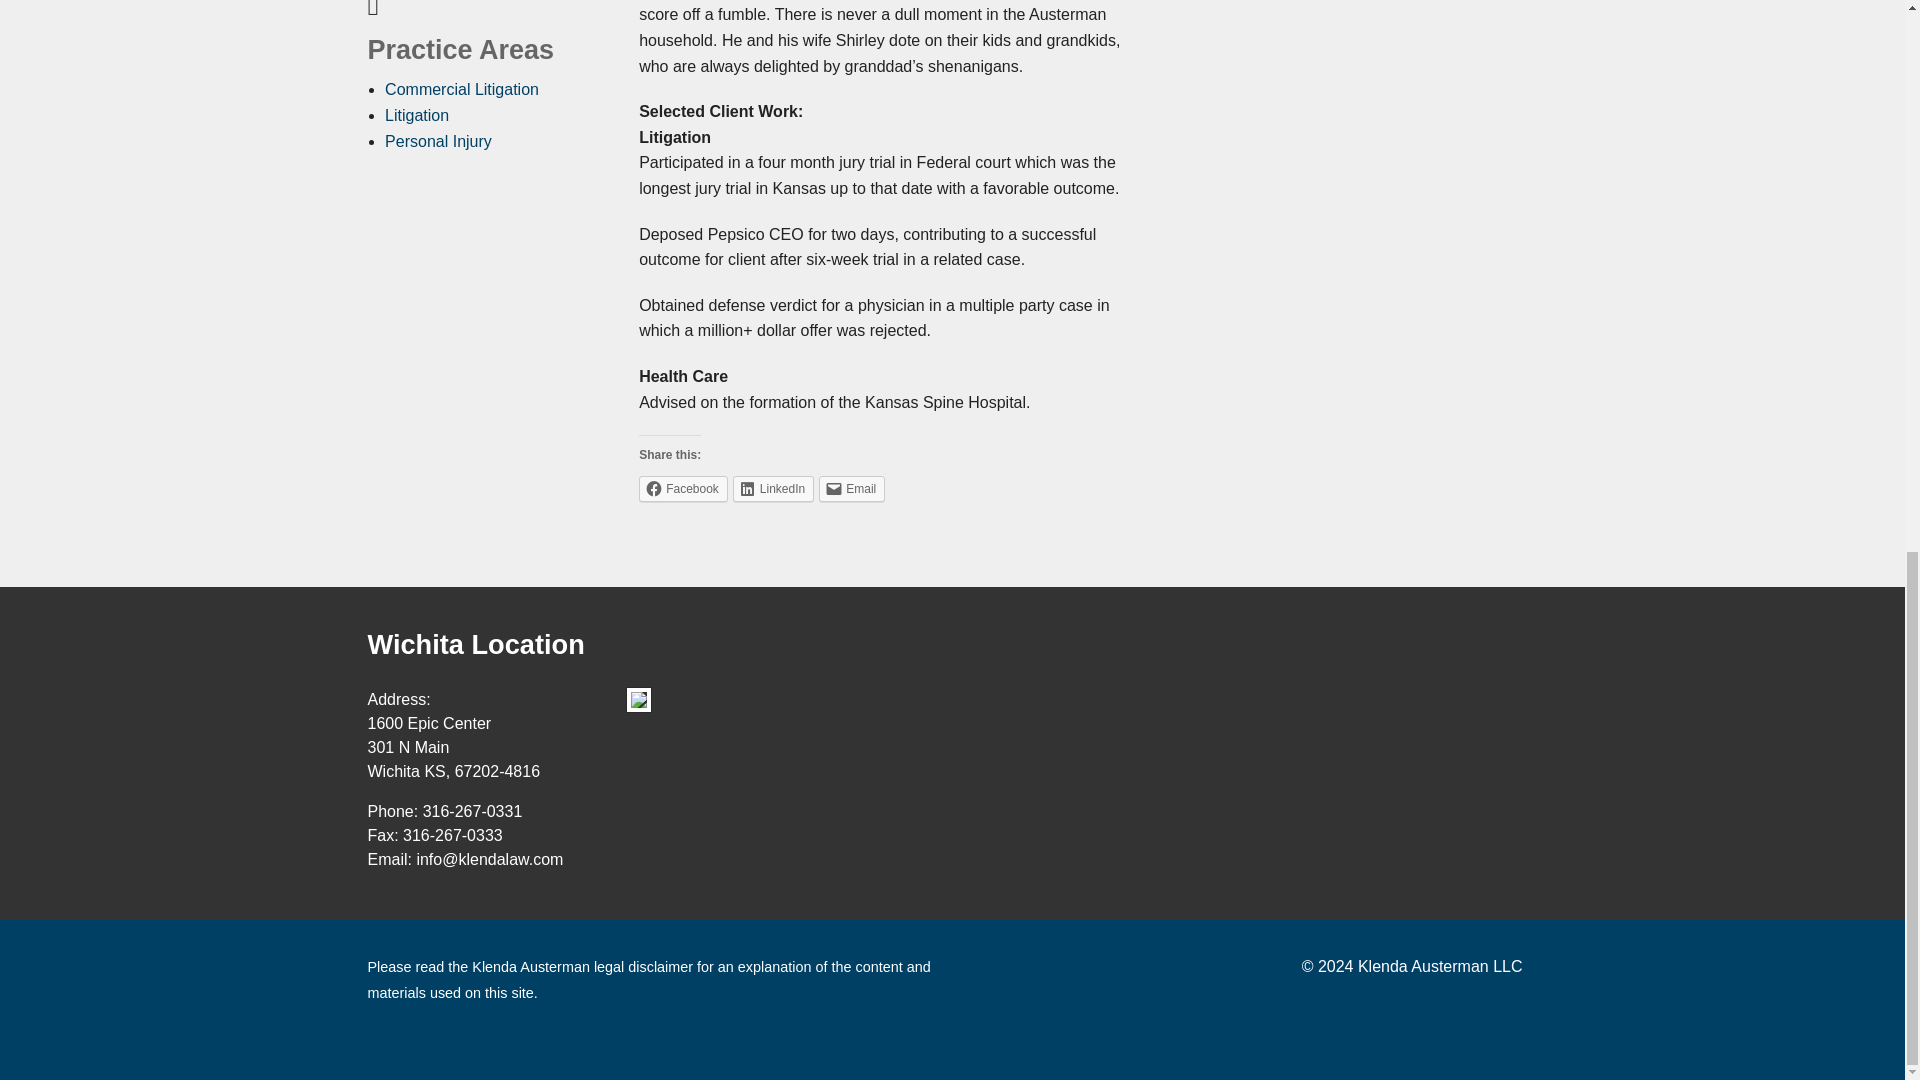 This screenshot has width=1920, height=1080. I want to click on Litigation, so click(417, 115).